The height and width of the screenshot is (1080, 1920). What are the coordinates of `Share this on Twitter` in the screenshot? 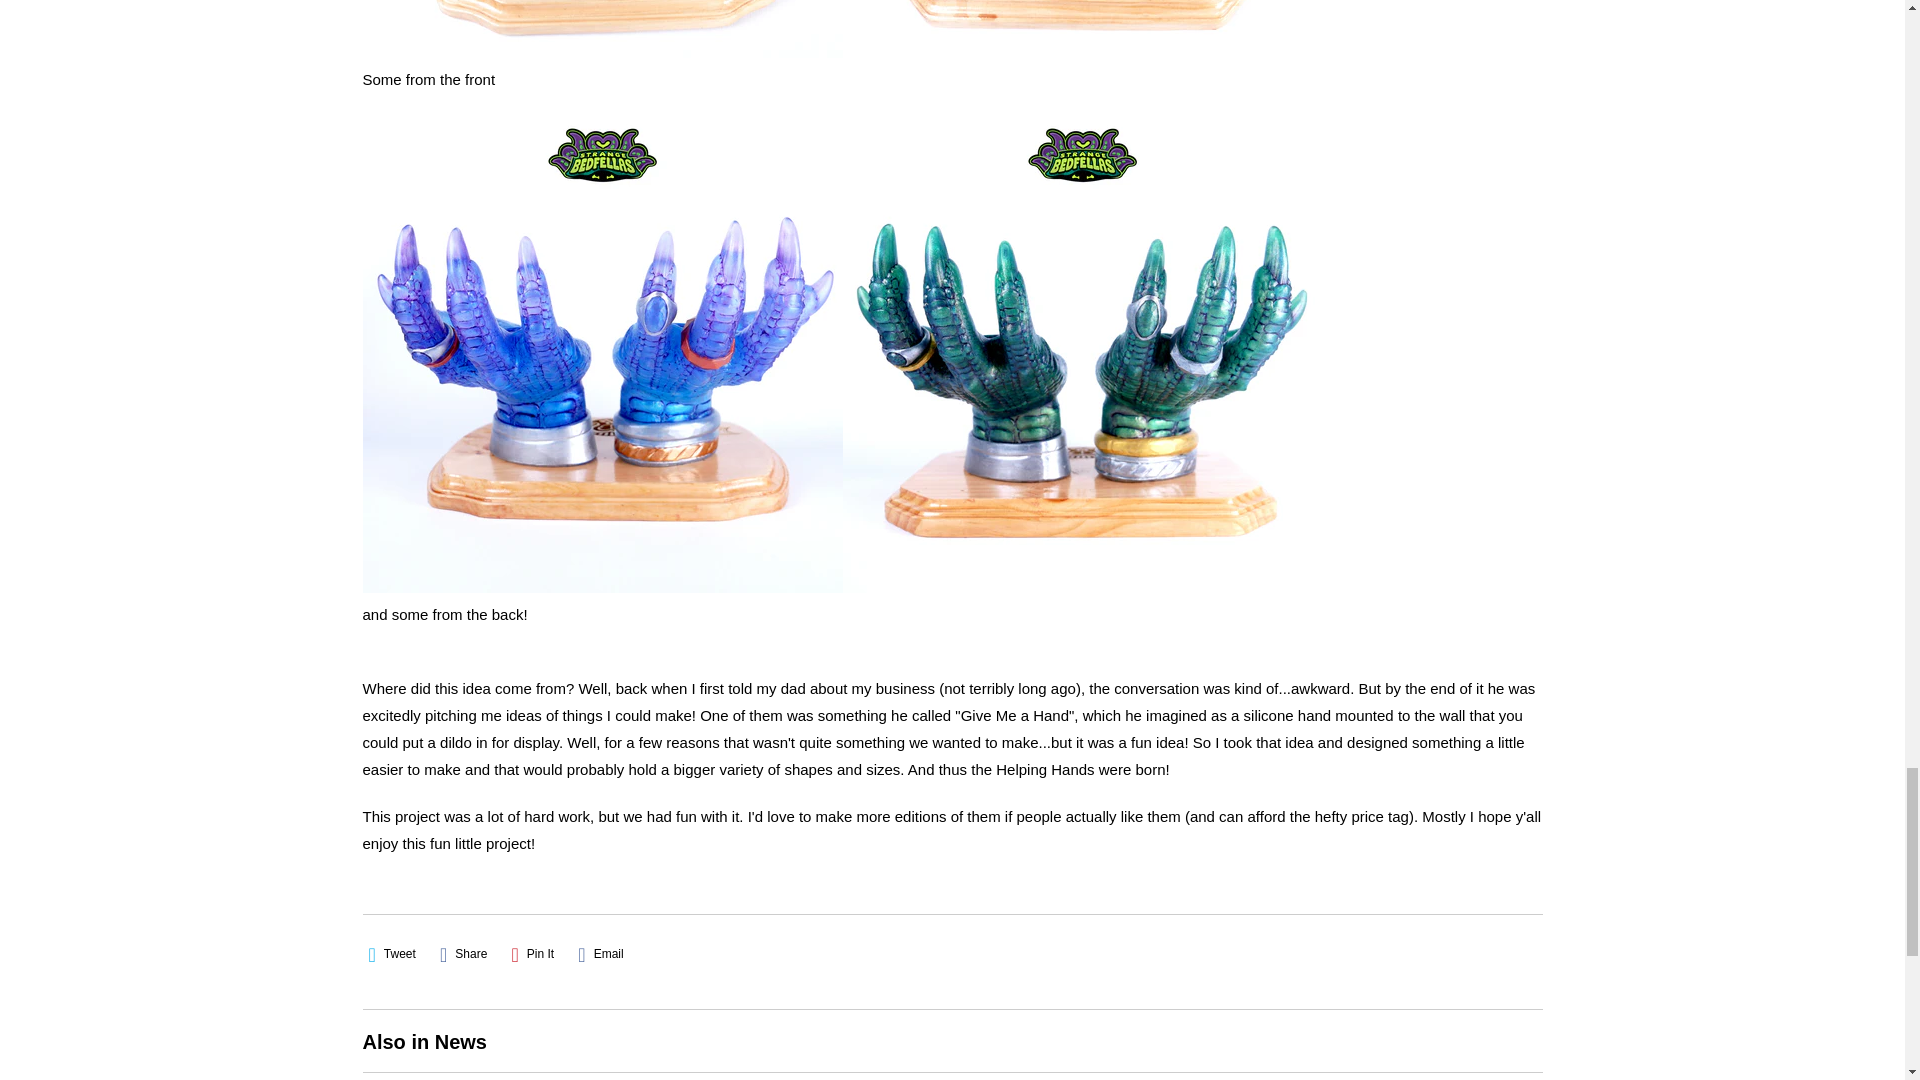 It's located at (391, 954).